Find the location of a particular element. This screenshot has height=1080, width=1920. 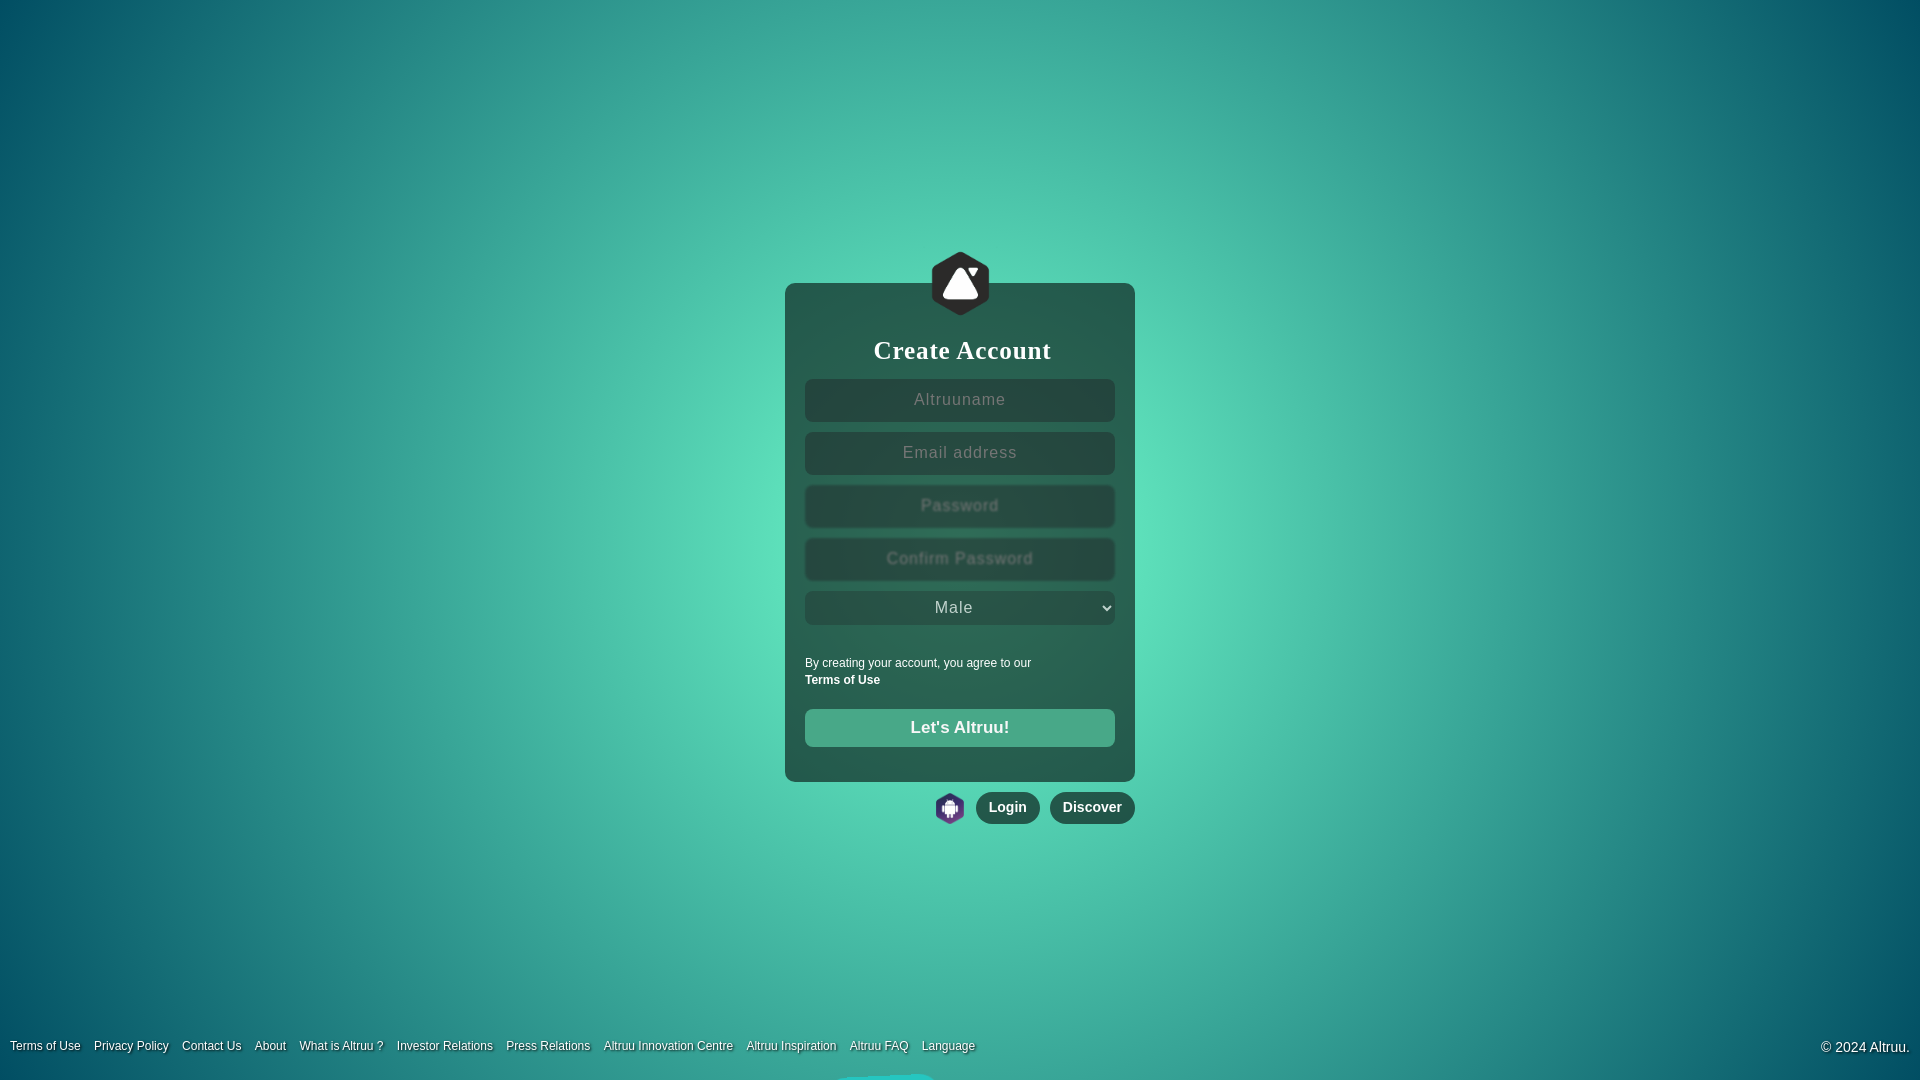

Altruu Inspiration is located at coordinates (796, 1044).